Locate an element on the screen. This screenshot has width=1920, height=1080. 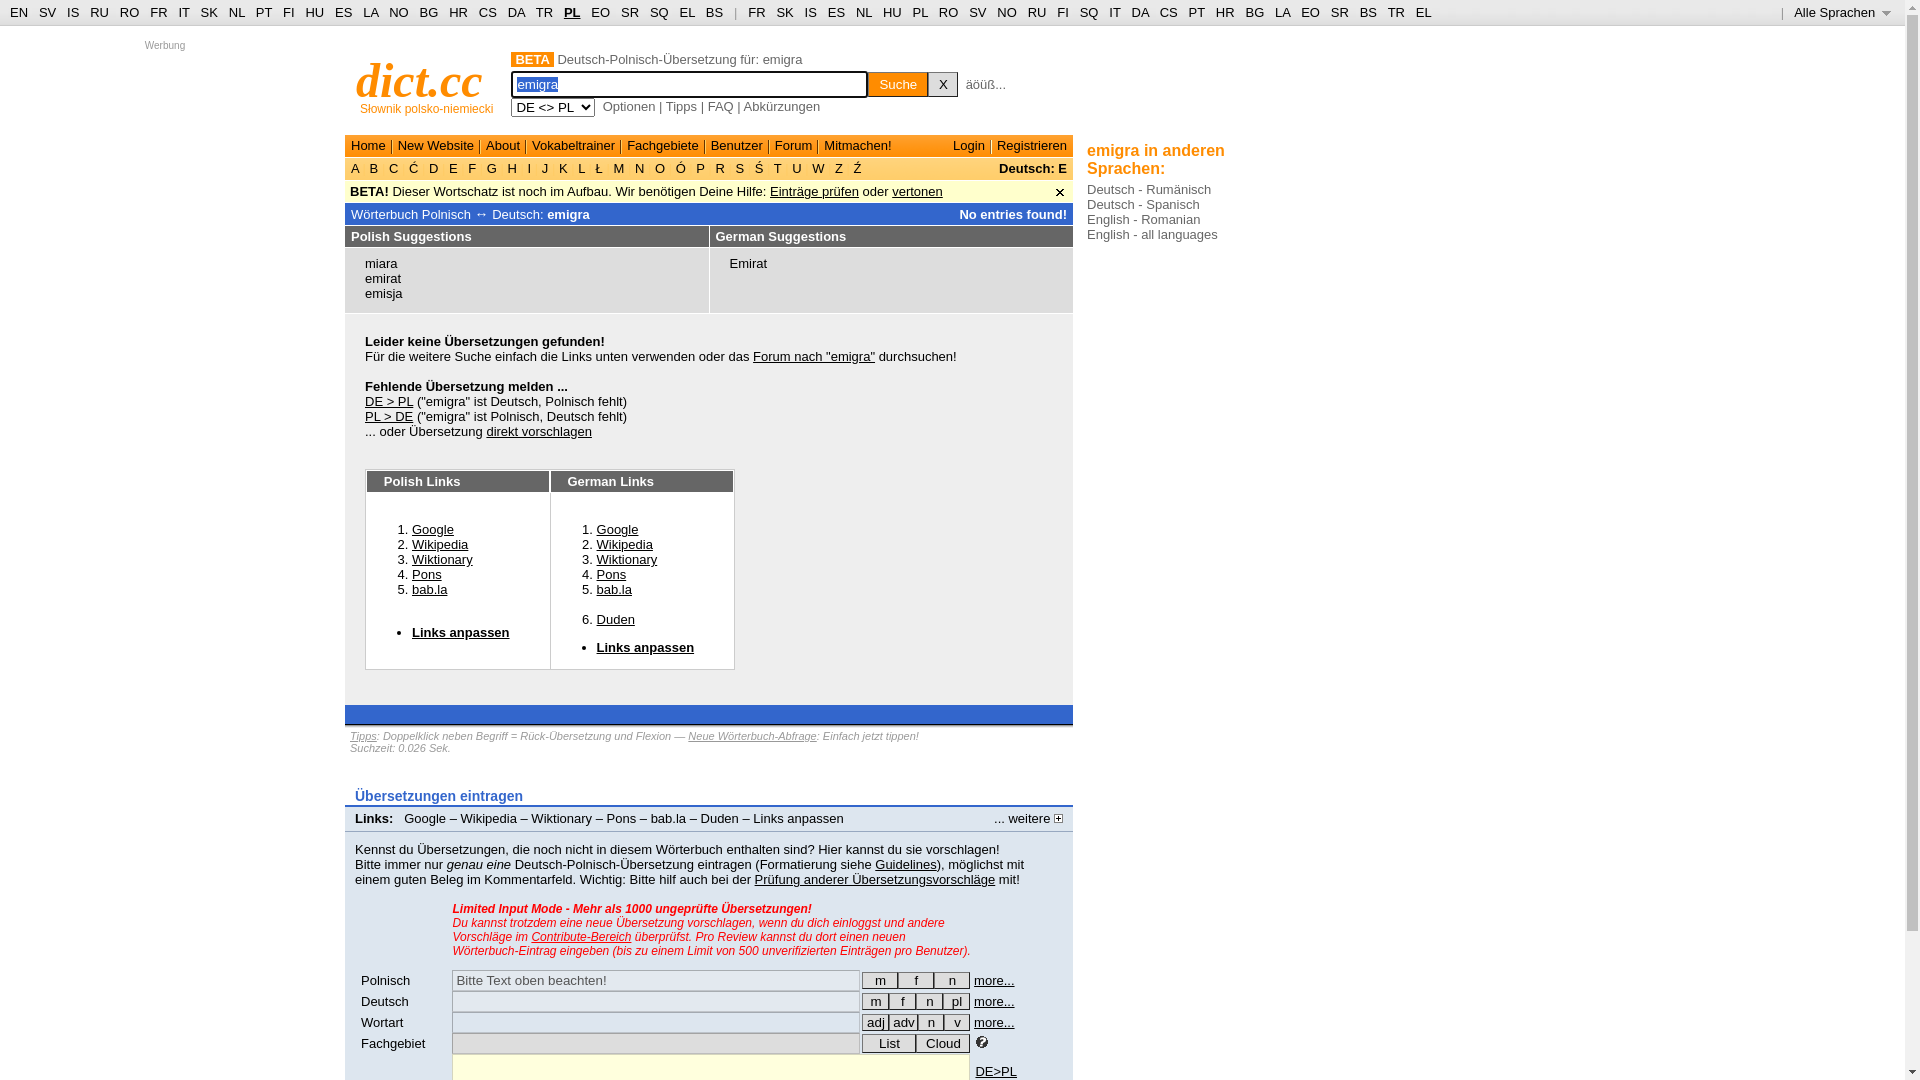
BG is located at coordinates (1254, 12).